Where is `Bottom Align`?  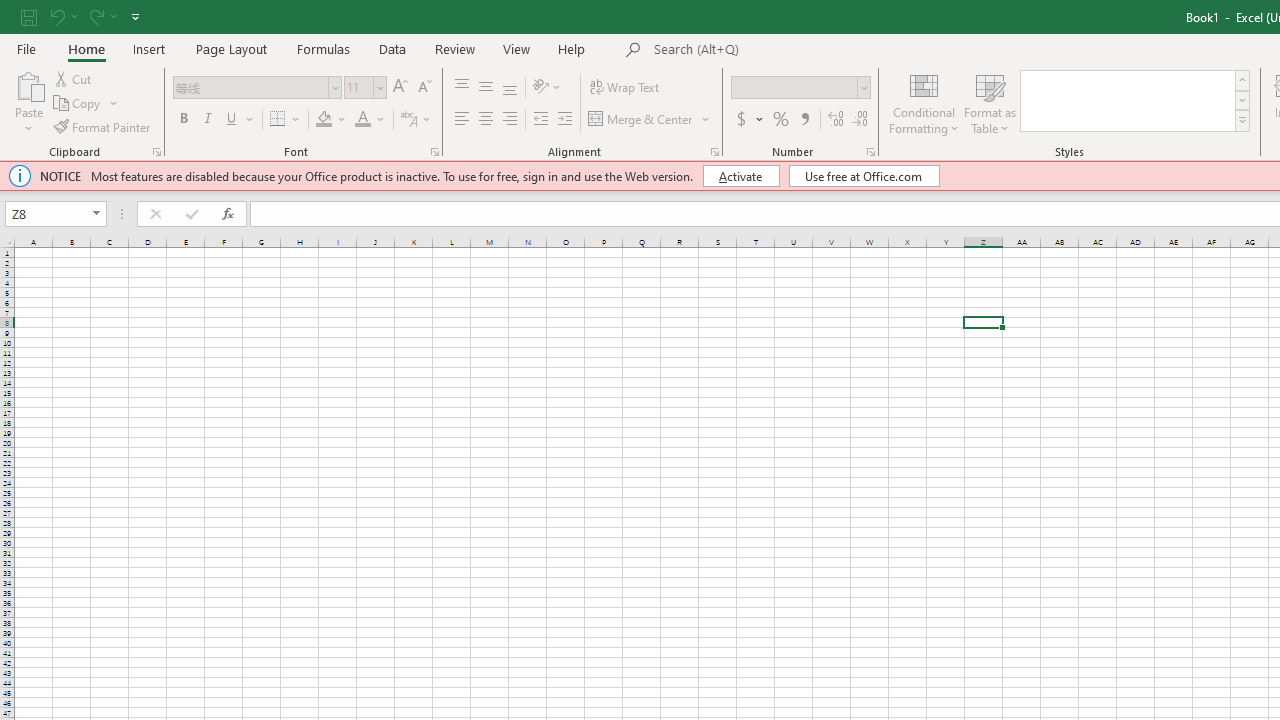
Bottom Align is located at coordinates (510, 88).